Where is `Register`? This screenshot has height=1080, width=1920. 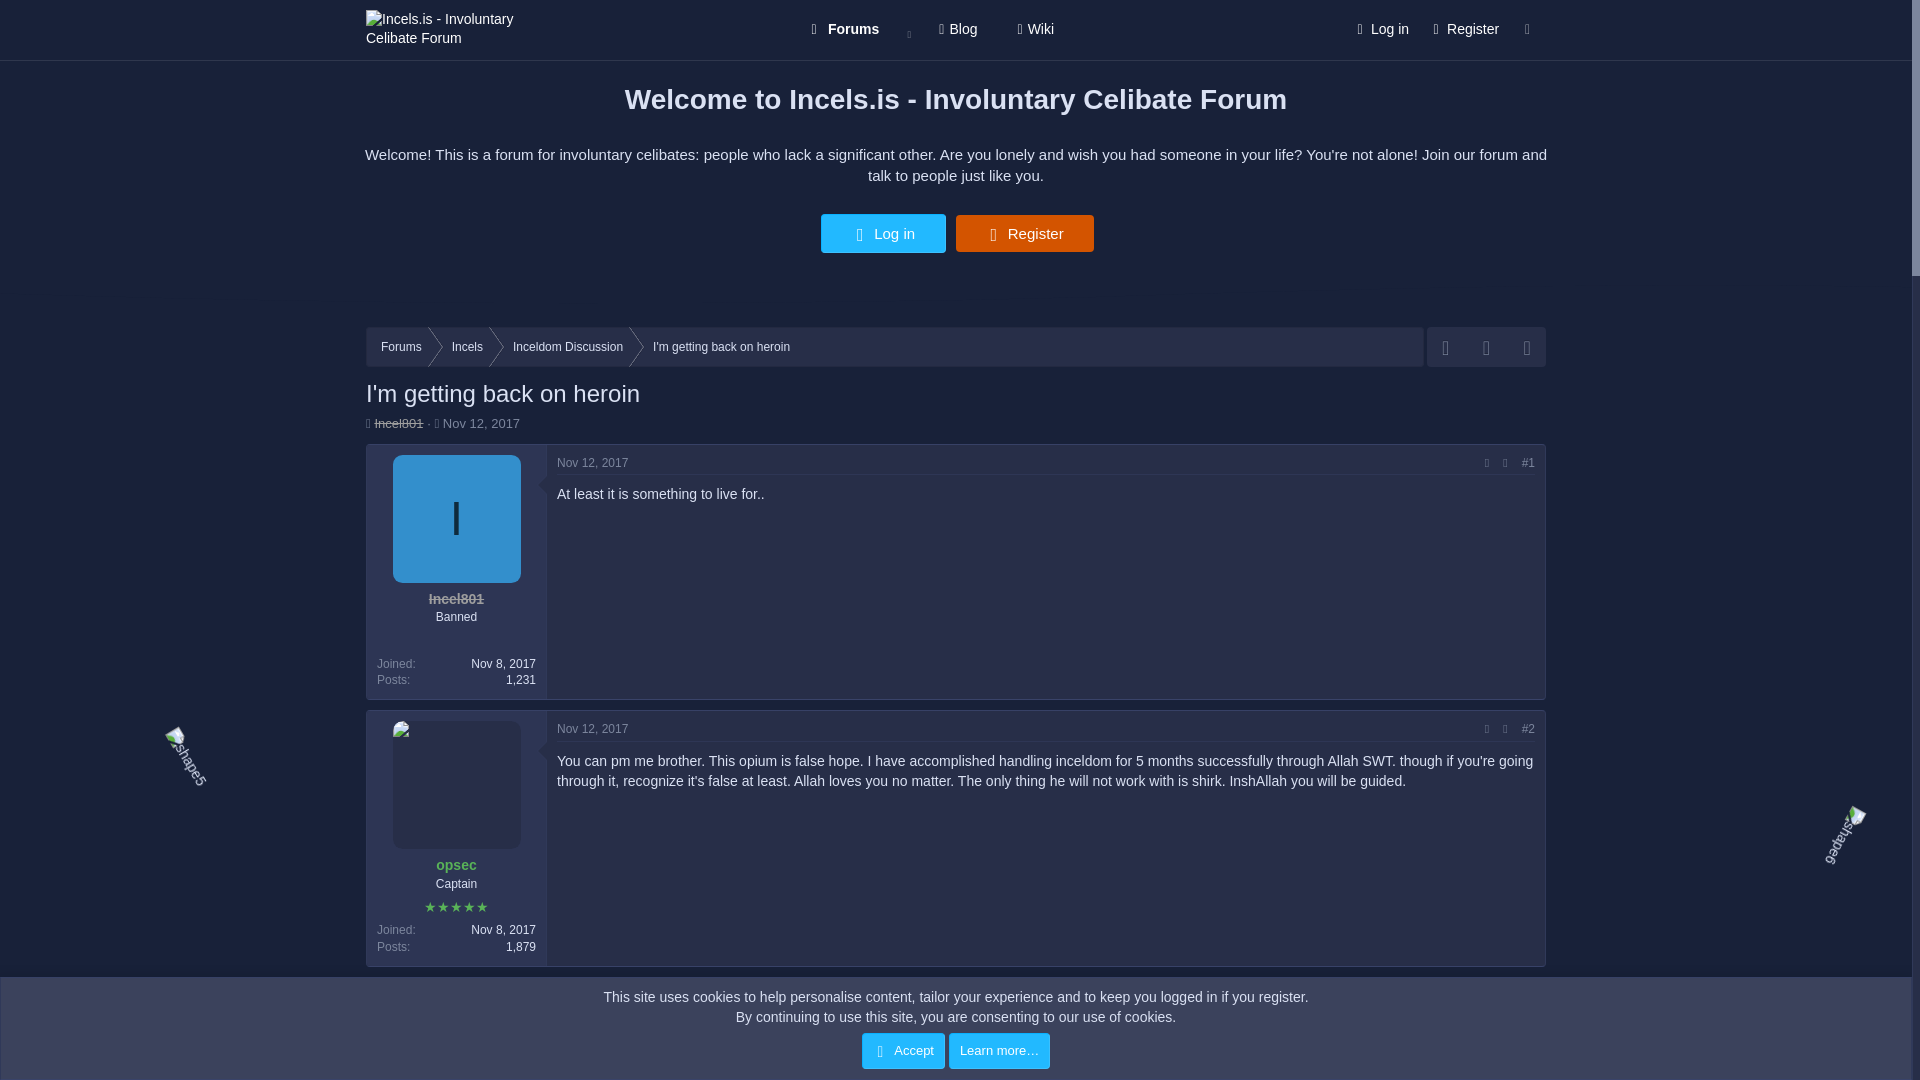 Register is located at coordinates (1464, 30).